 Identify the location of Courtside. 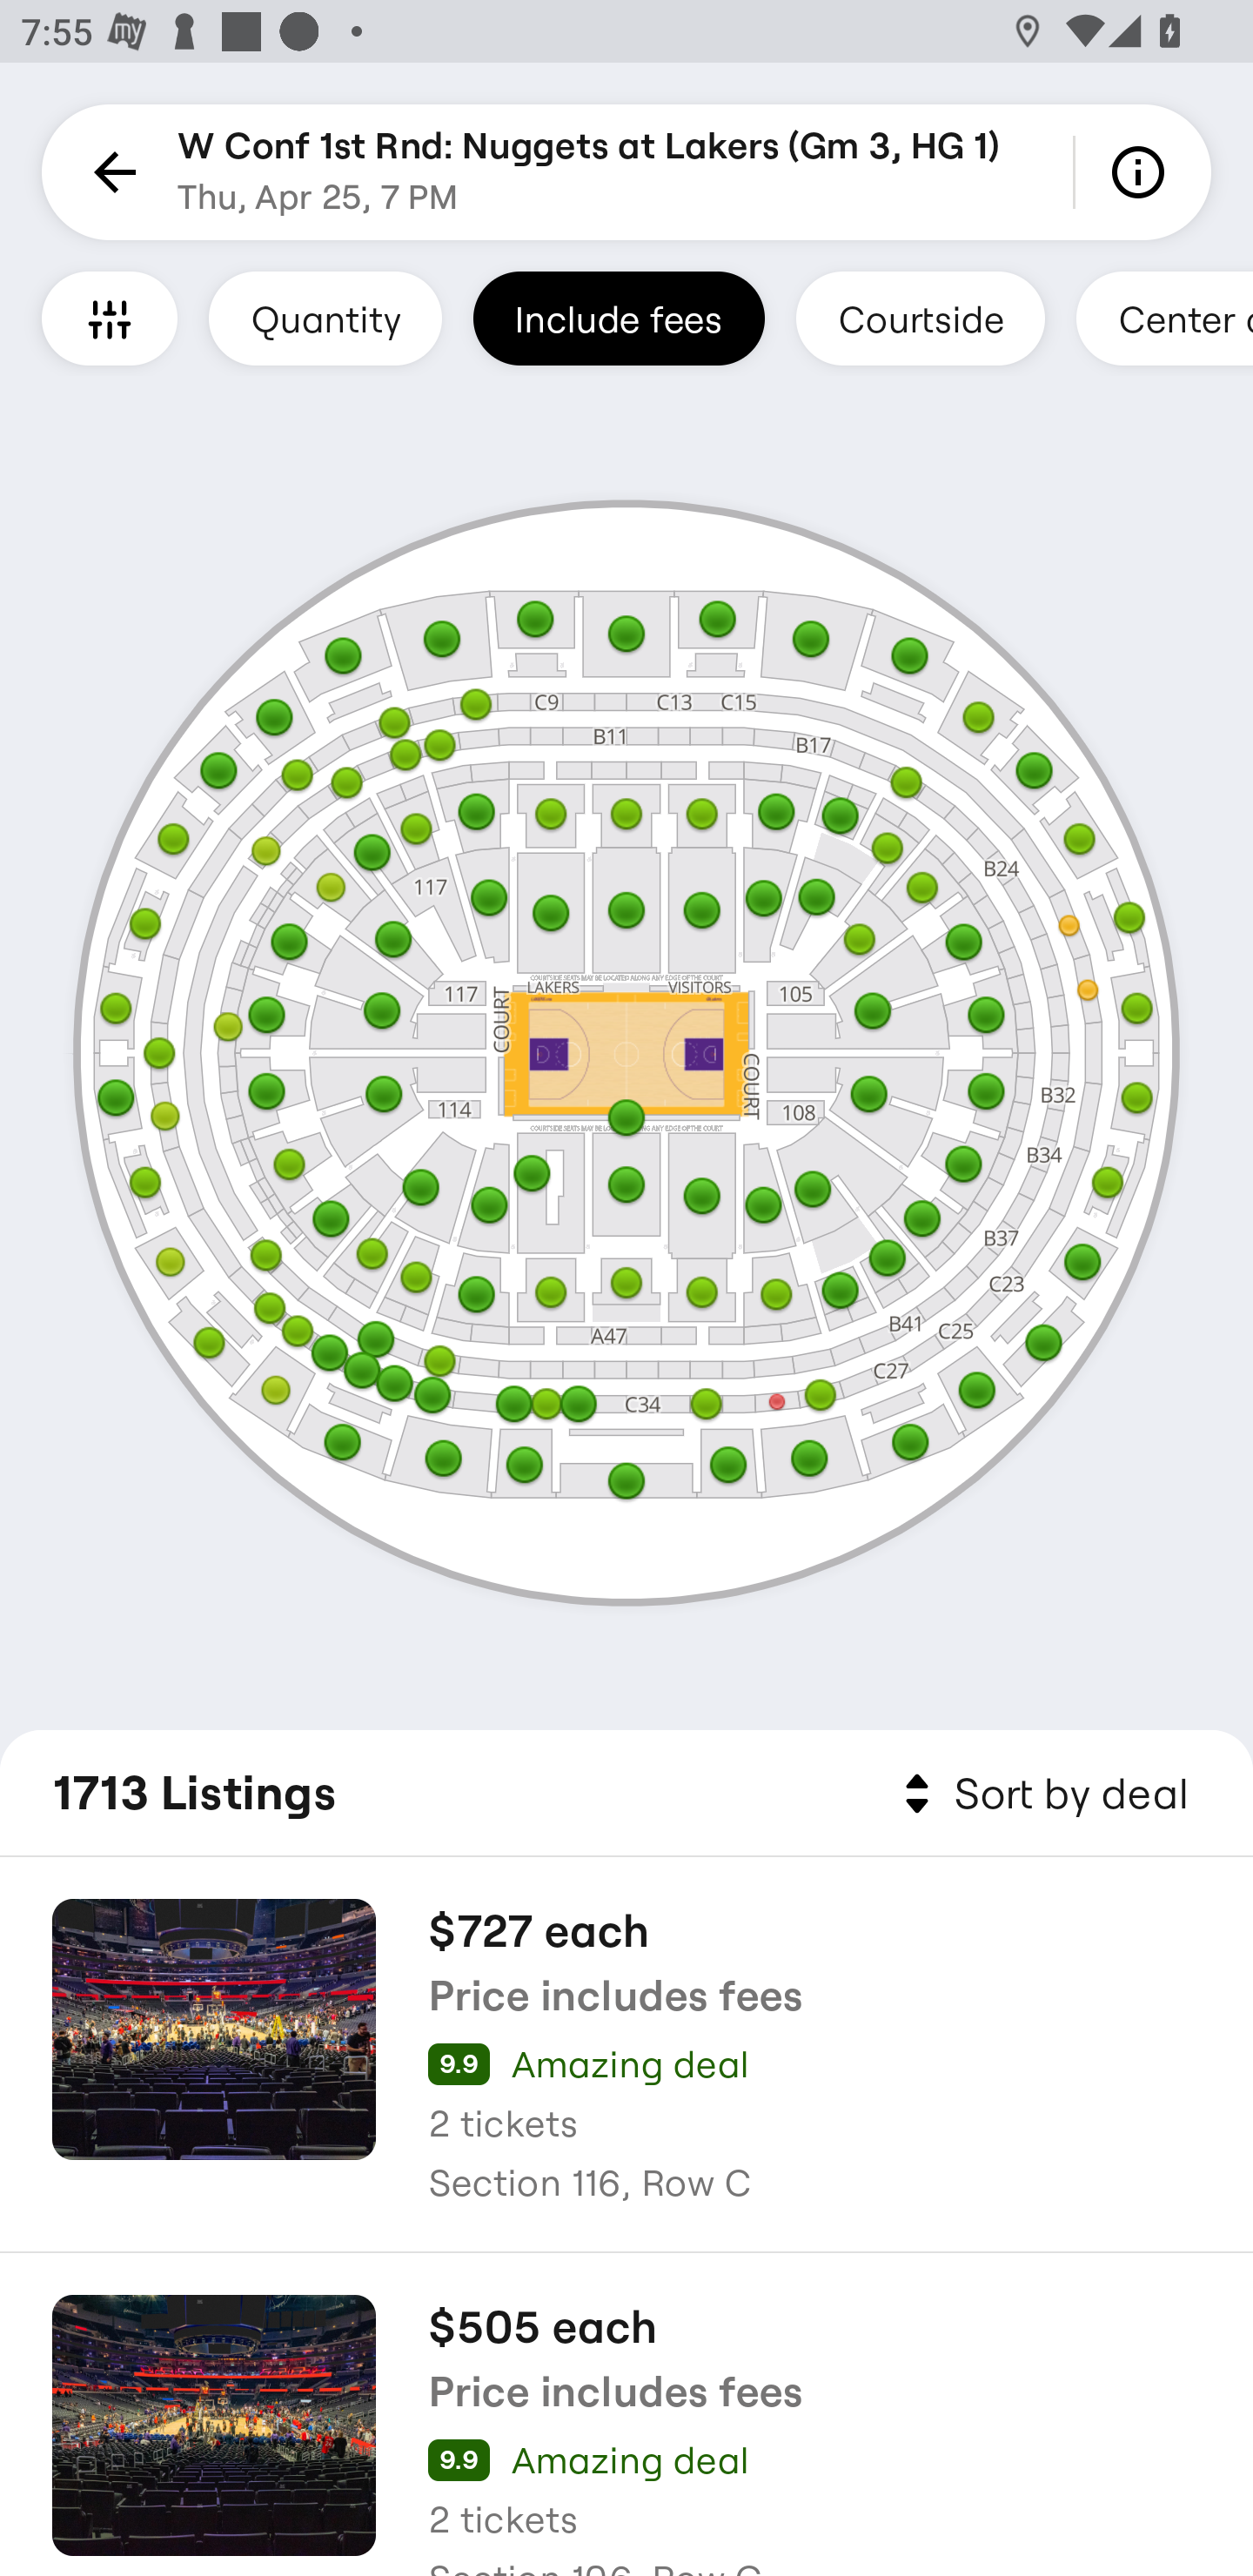
(920, 318).